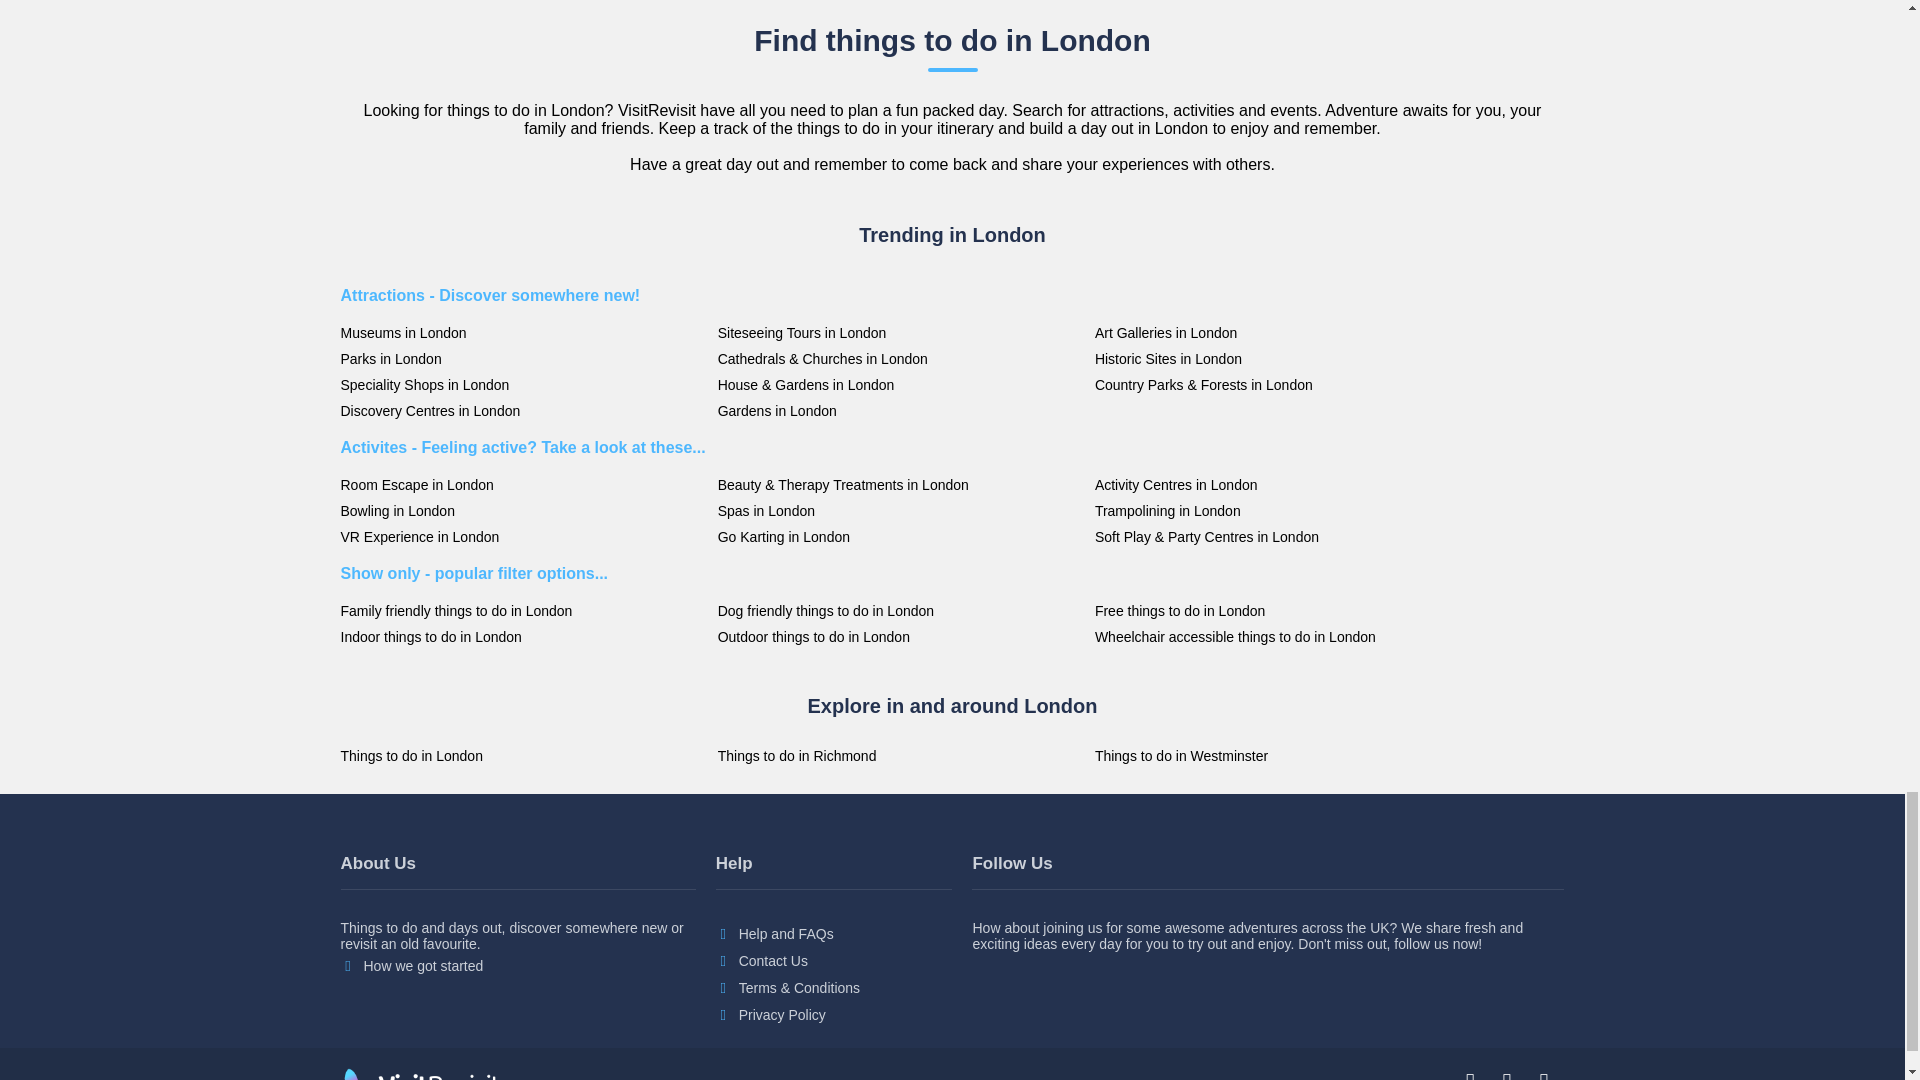 Image resolution: width=1920 pixels, height=1080 pixels. I want to click on Speciality Shops in London, so click(522, 384).